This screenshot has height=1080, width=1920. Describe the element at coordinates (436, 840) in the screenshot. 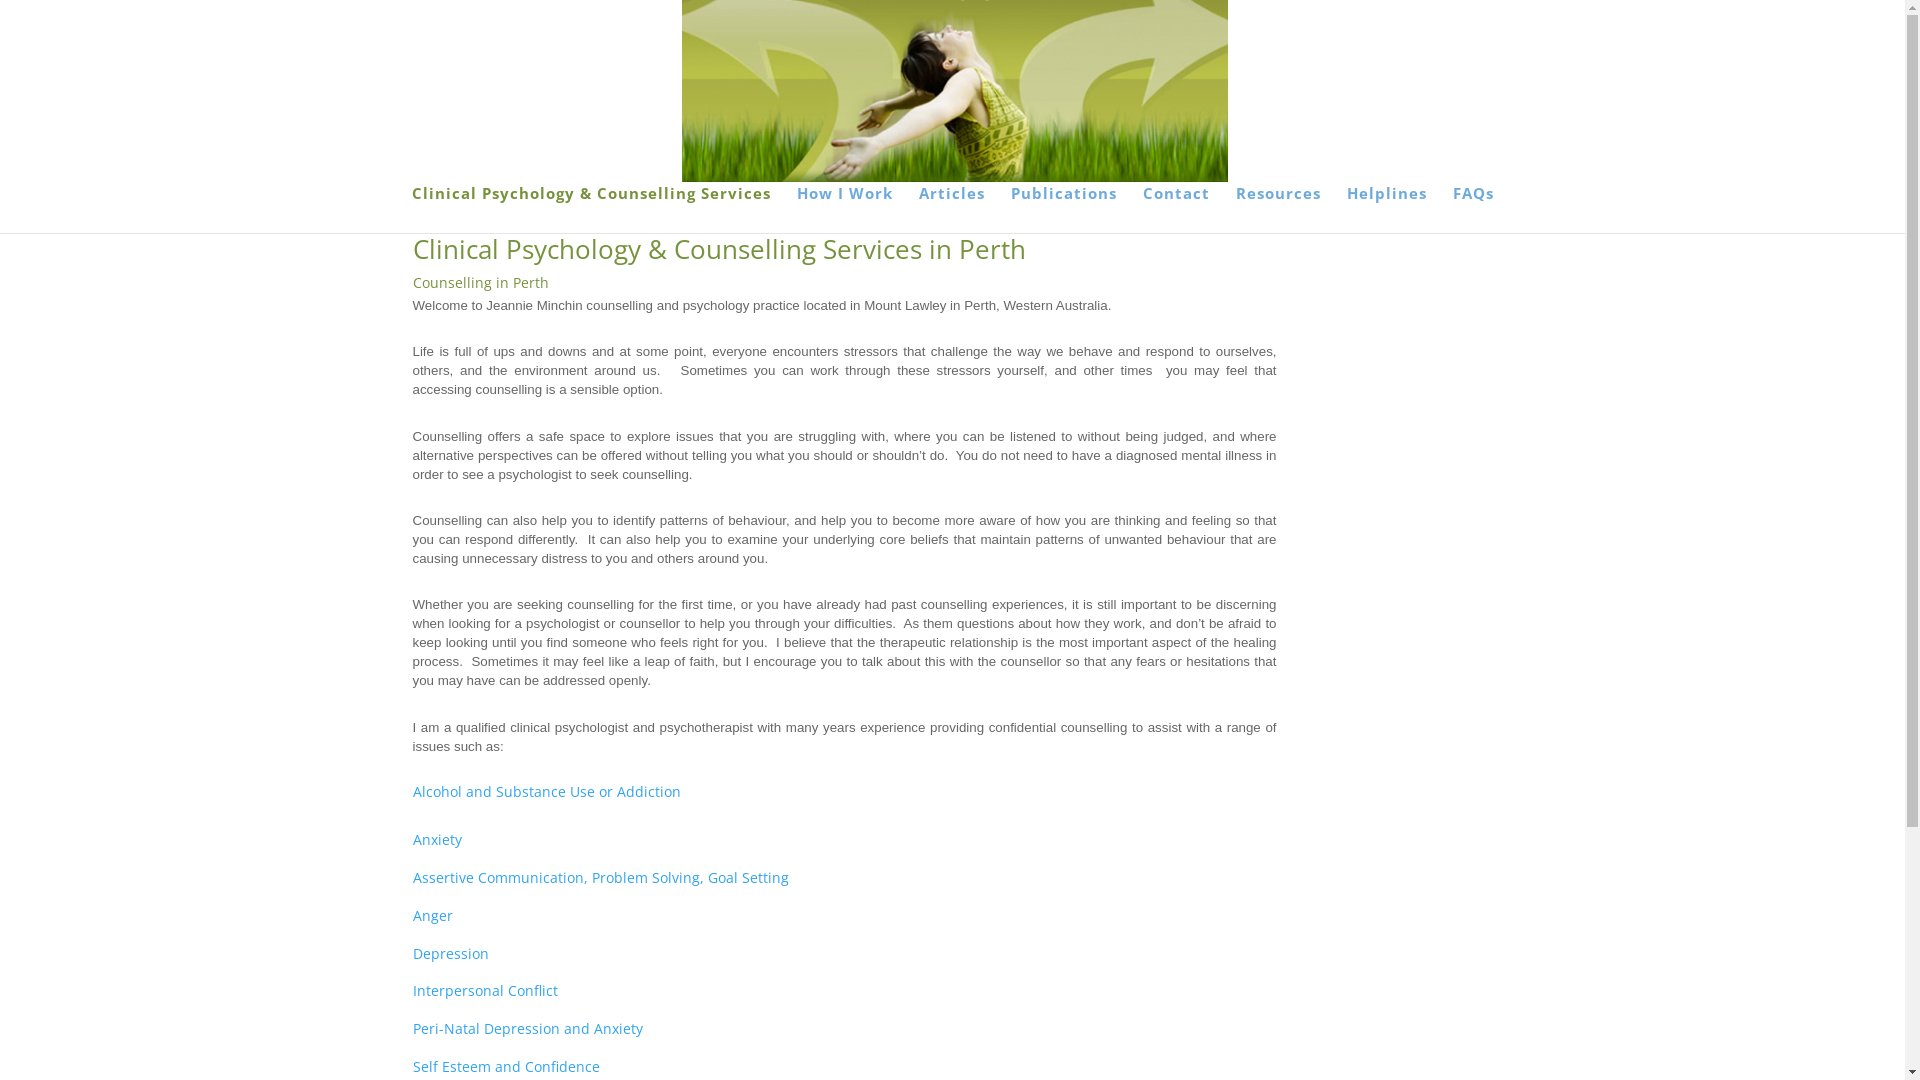

I see `Anxiety` at that location.